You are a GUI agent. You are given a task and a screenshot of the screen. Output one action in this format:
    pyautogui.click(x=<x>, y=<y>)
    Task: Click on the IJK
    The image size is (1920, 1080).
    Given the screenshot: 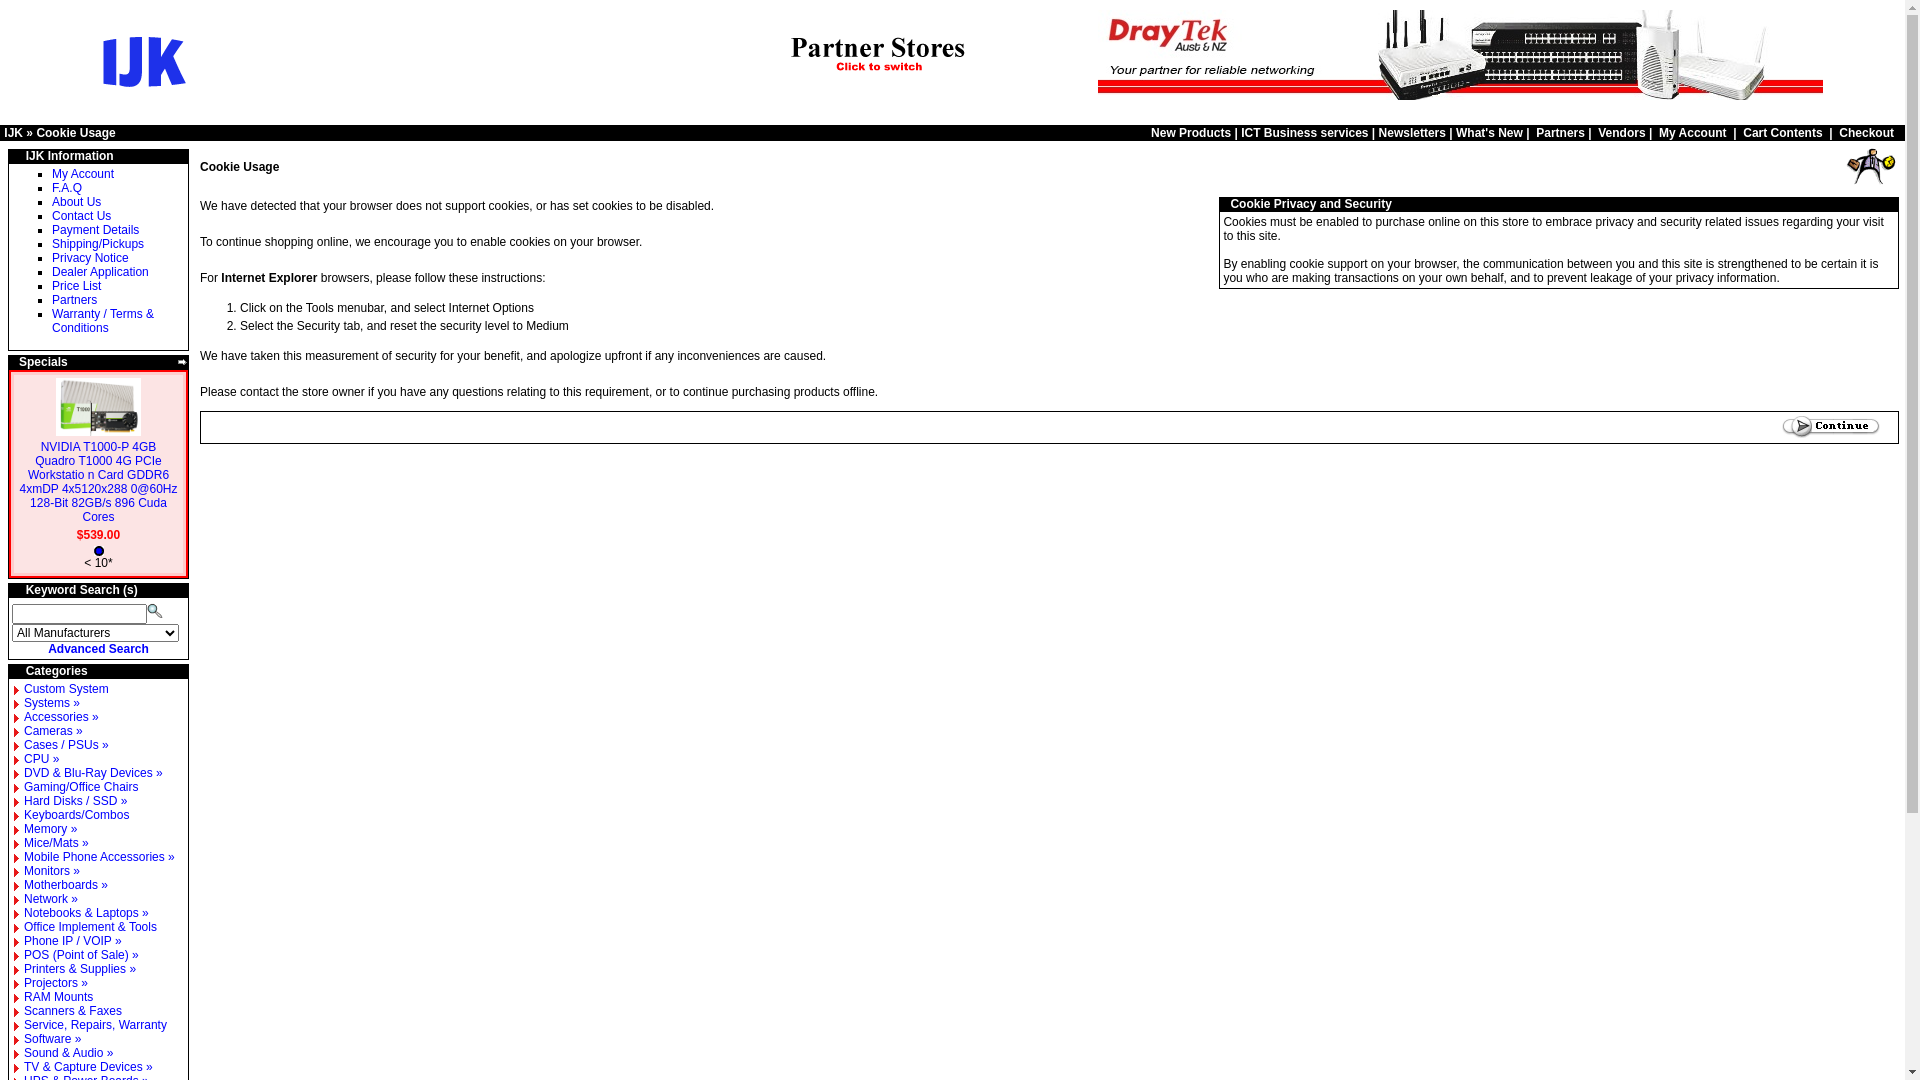 What is the action you would take?
    pyautogui.click(x=14, y=133)
    